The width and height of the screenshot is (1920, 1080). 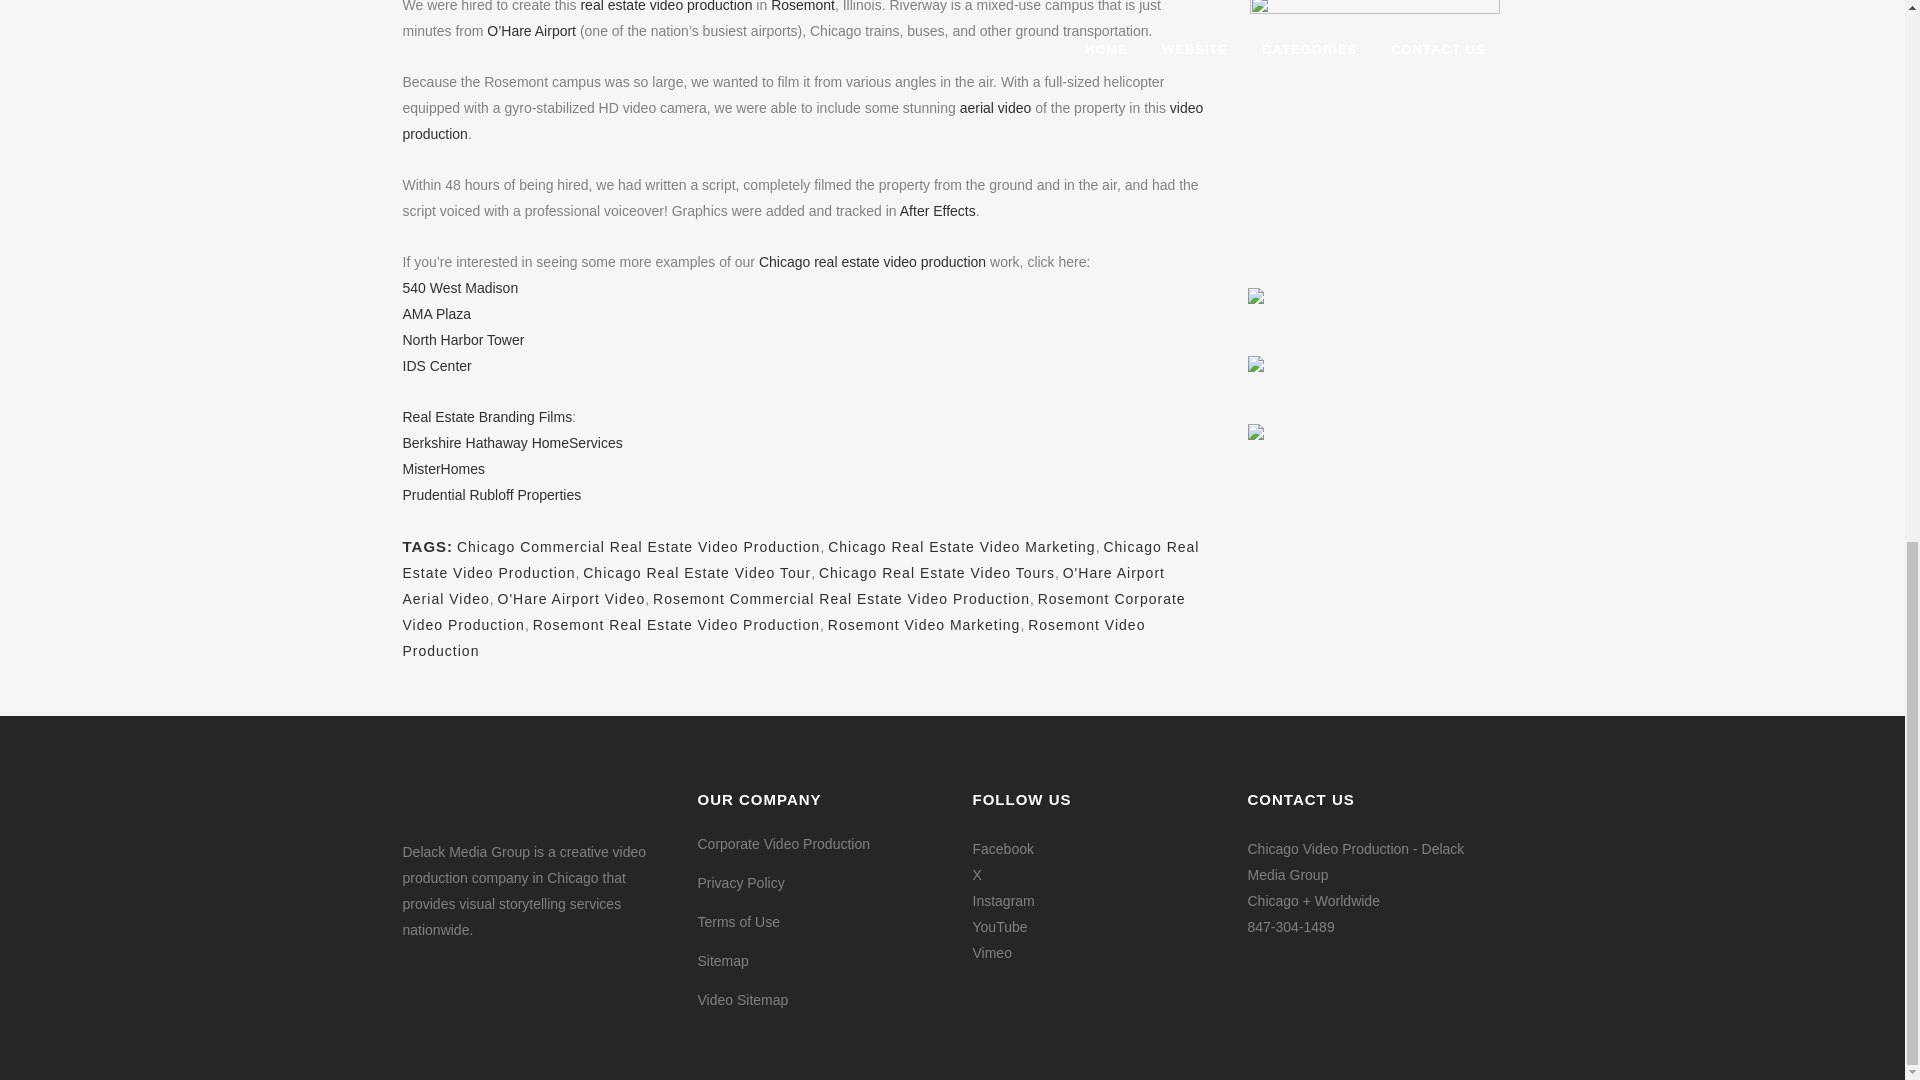 I want to click on Prudential Rubloff Properties, so click(x=491, y=495).